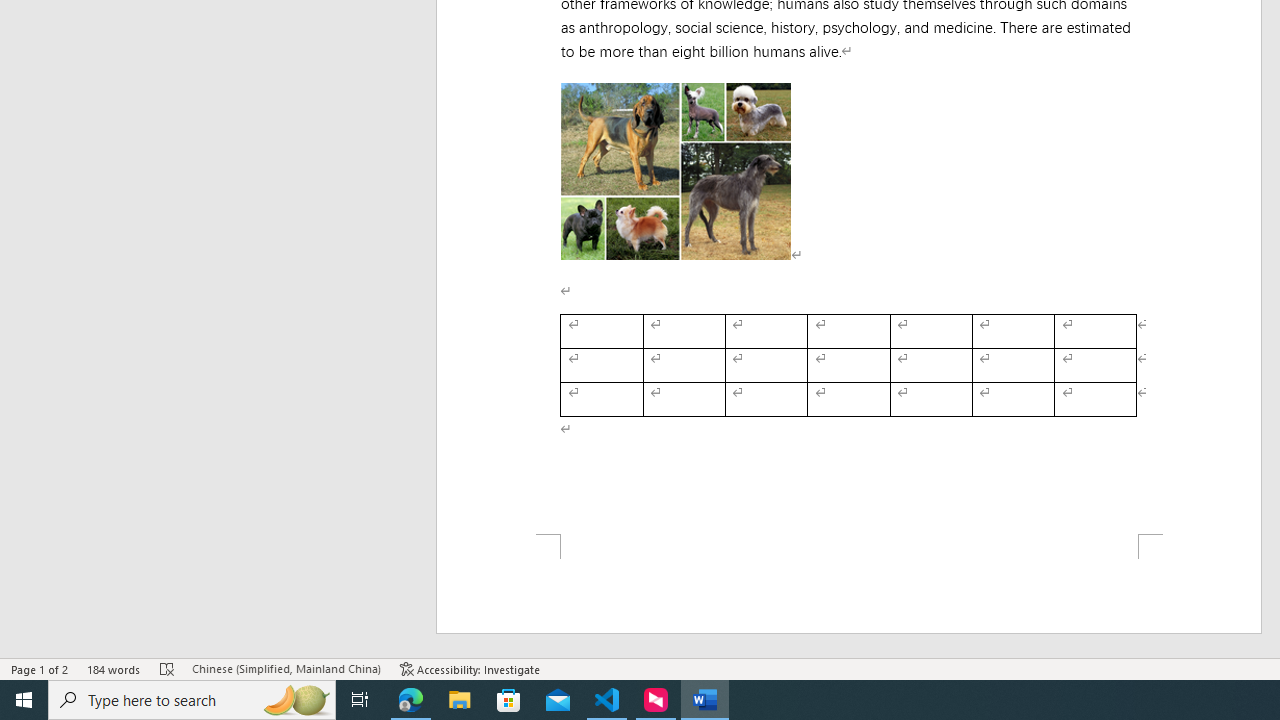 This screenshot has height=720, width=1280. Describe the element at coordinates (114, 668) in the screenshot. I see `Word Count 184 words` at that location.